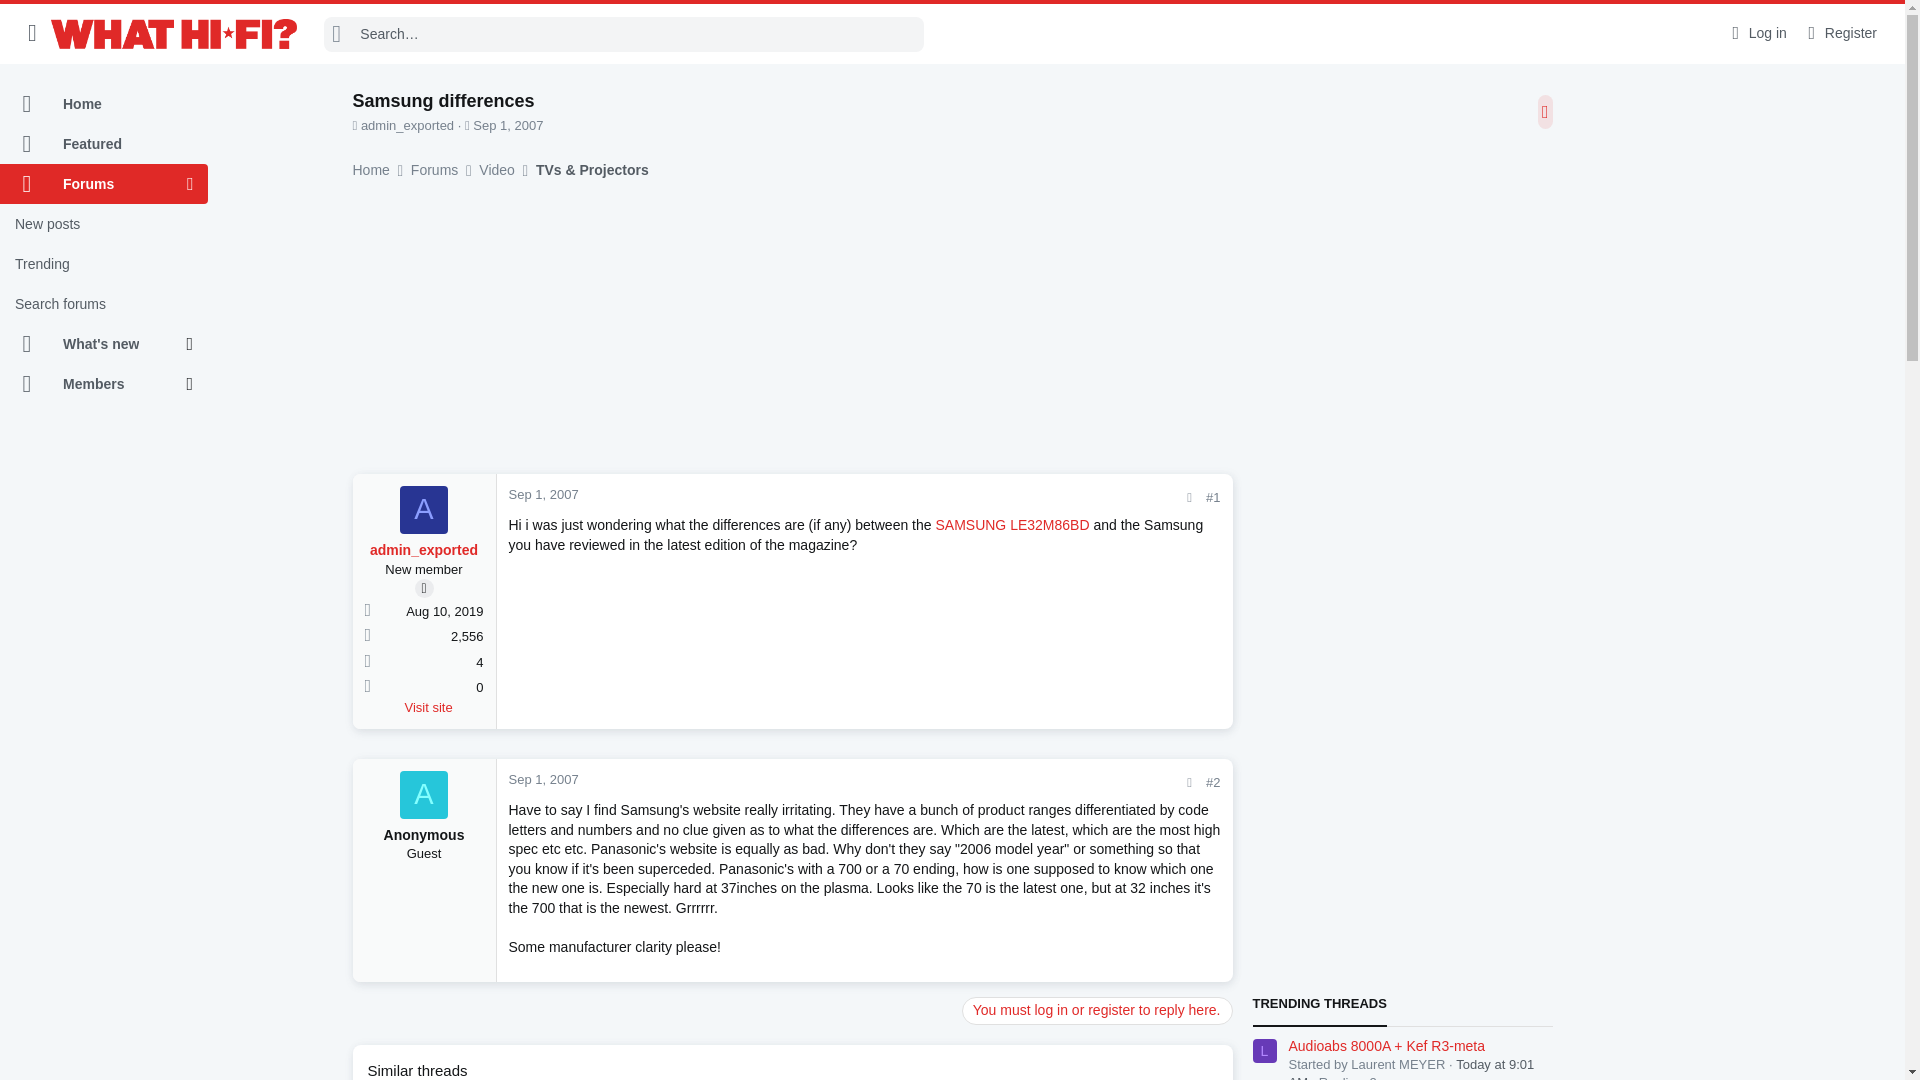 The width and height of the screenshot is (1920, 1080). I want to click on Register, so click(1840, 33).